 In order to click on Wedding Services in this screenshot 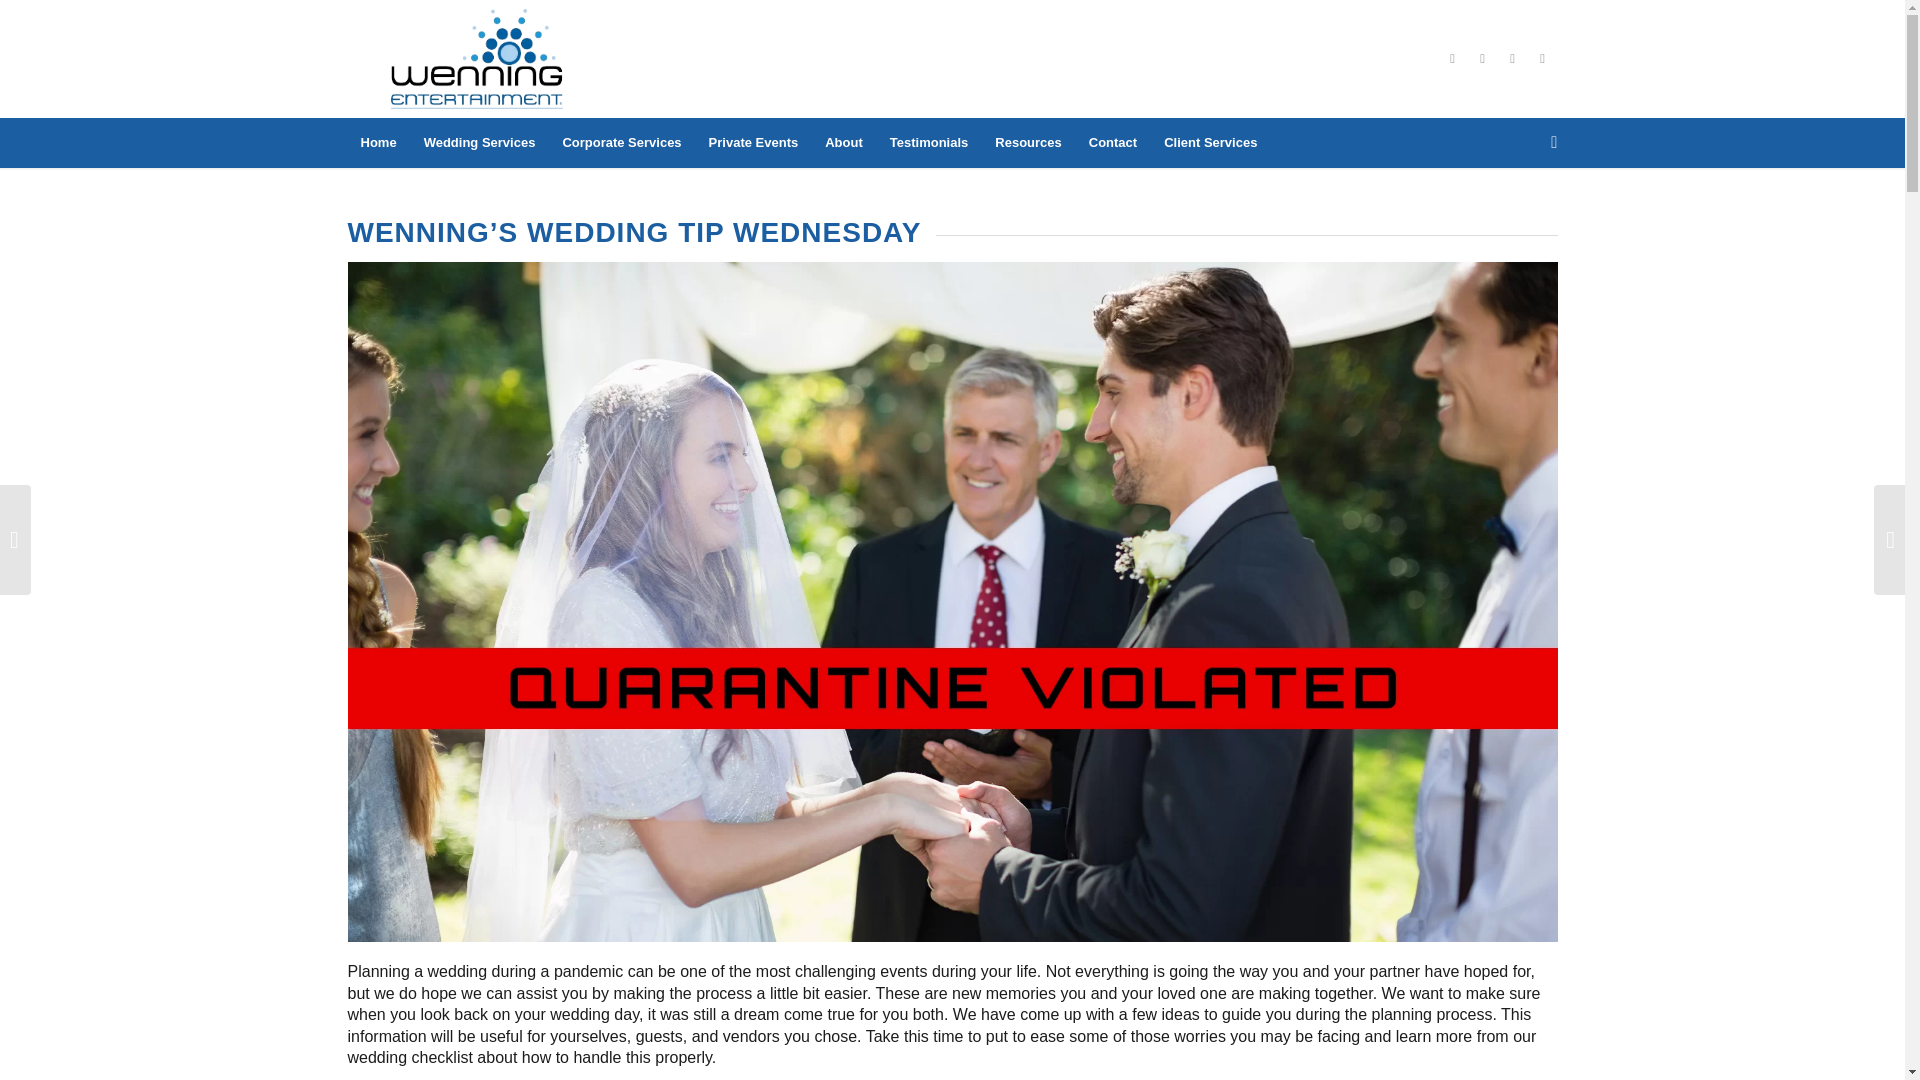, I will do `click(480, 142)`.